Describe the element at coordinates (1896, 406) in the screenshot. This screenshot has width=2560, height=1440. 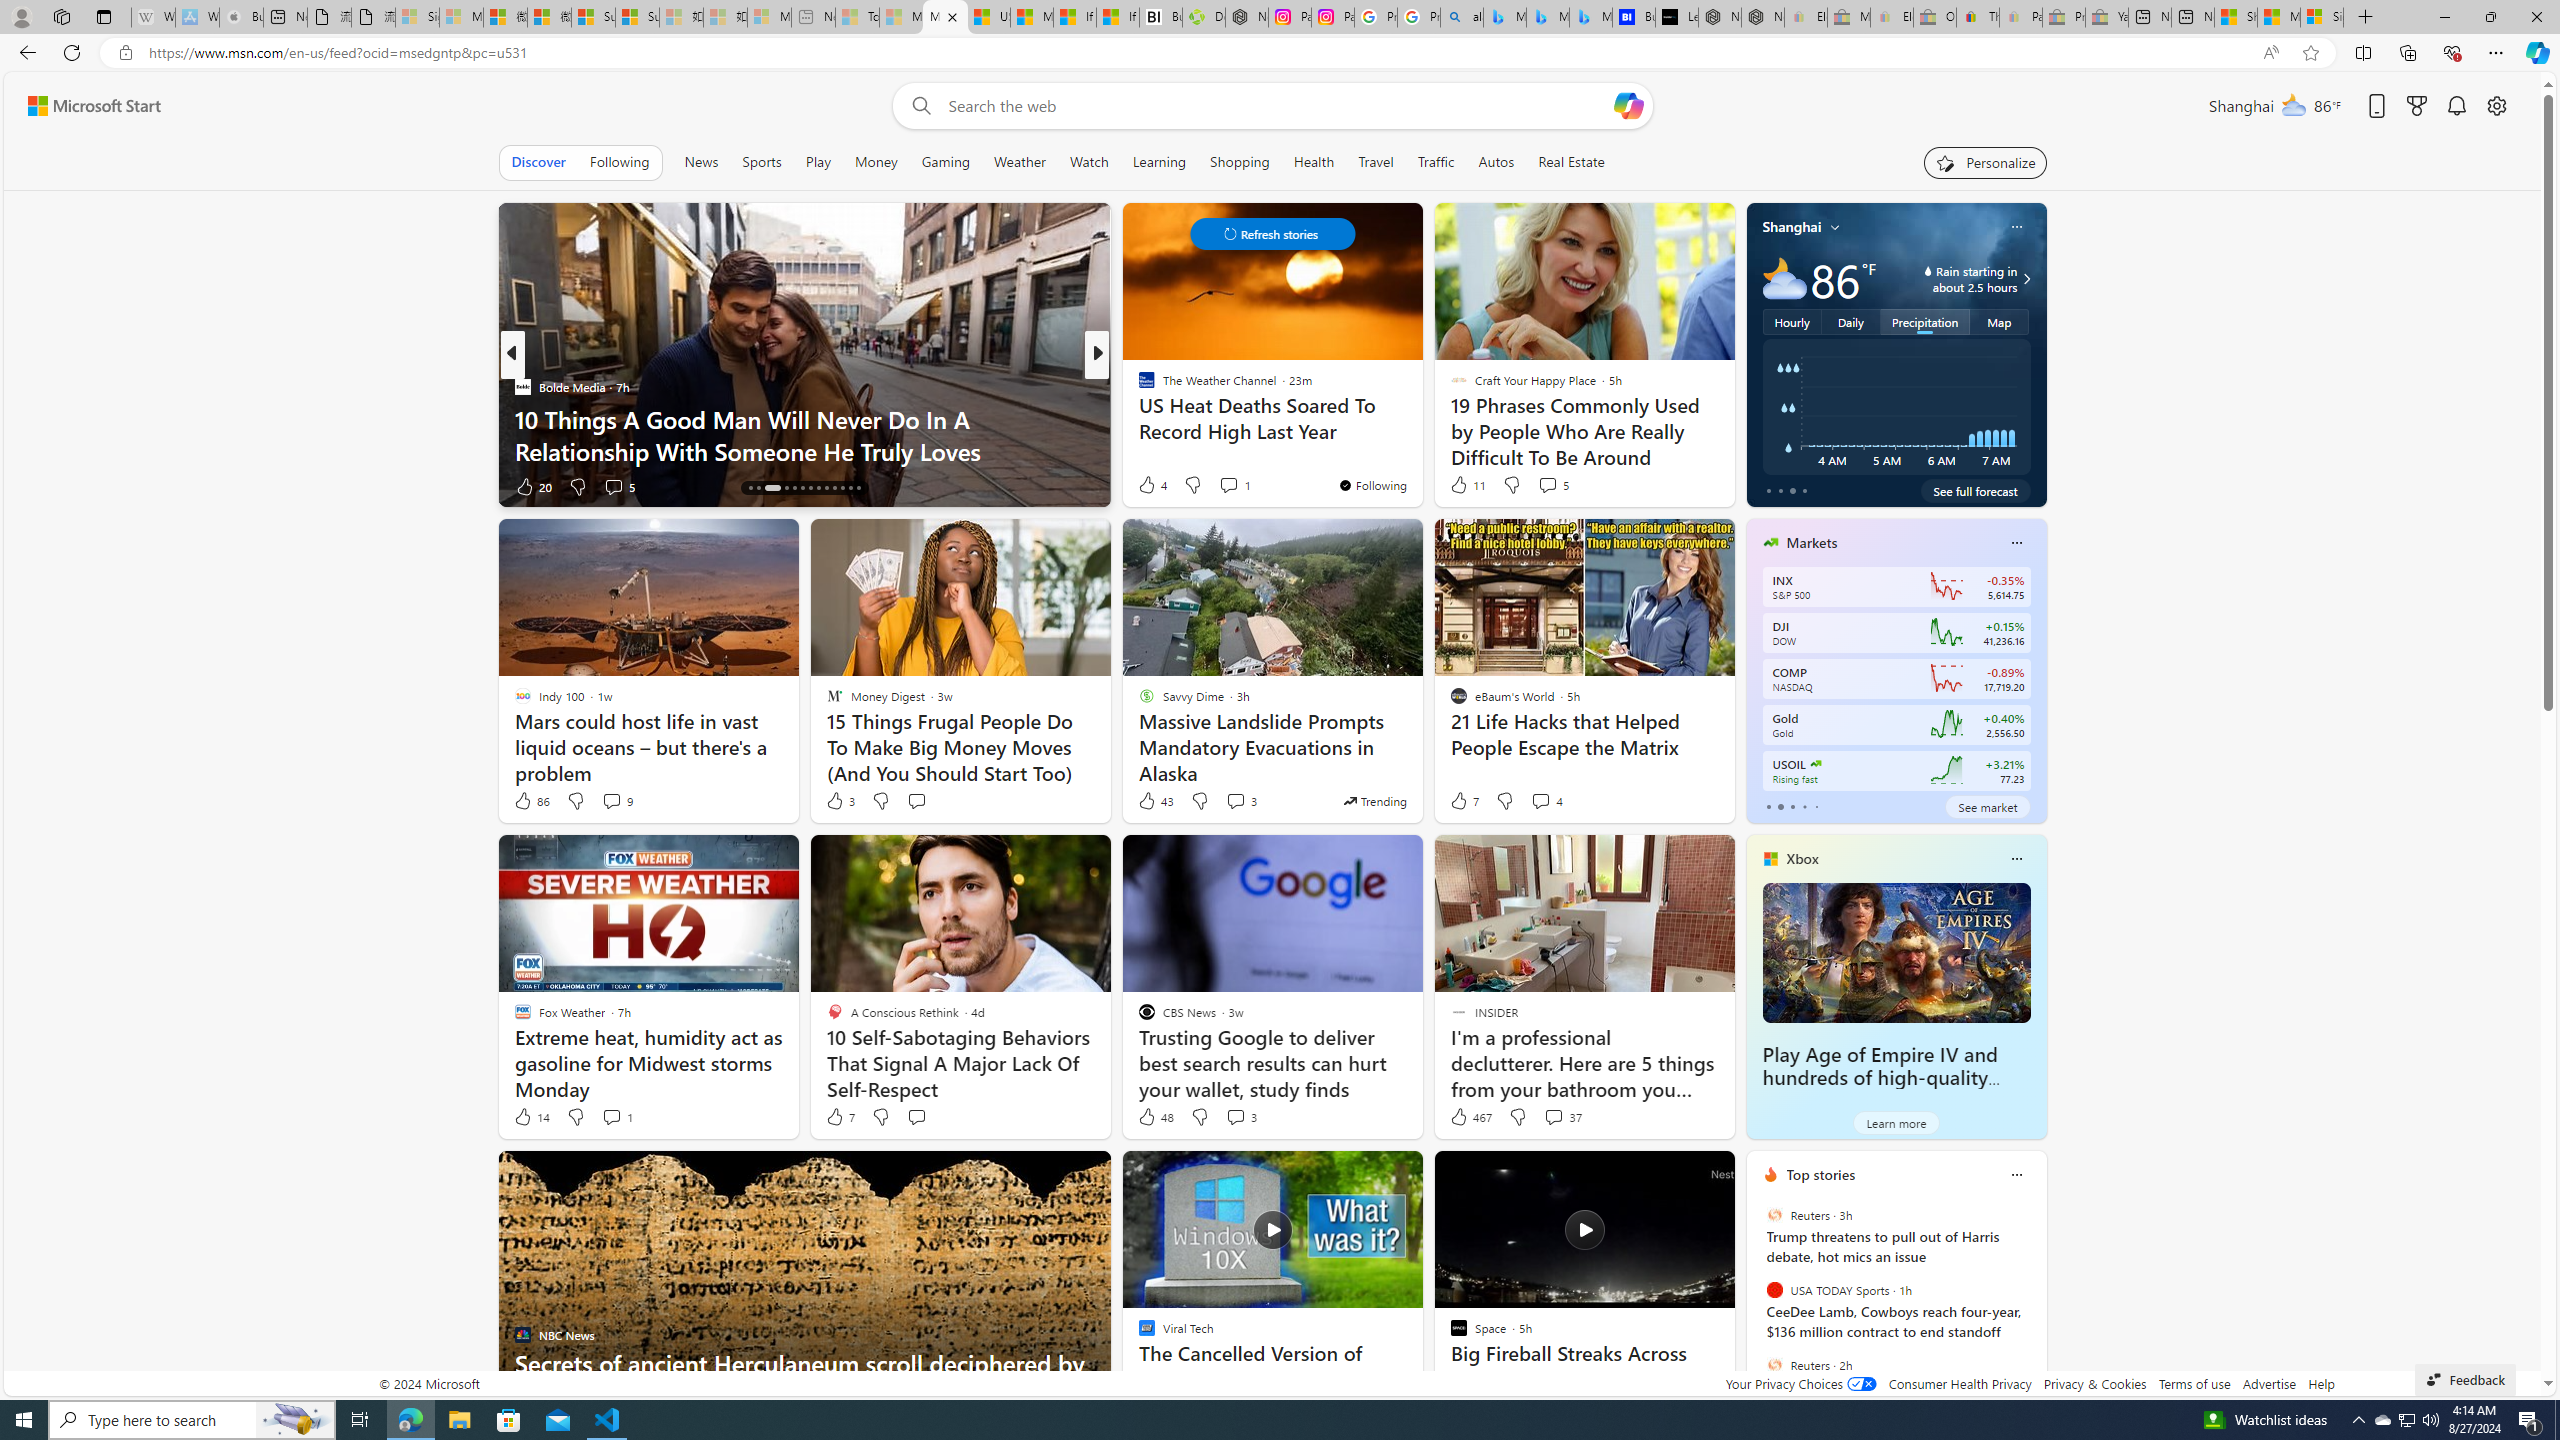
I see `4 AM 5 AM 6 AM 7 AM` at that location.